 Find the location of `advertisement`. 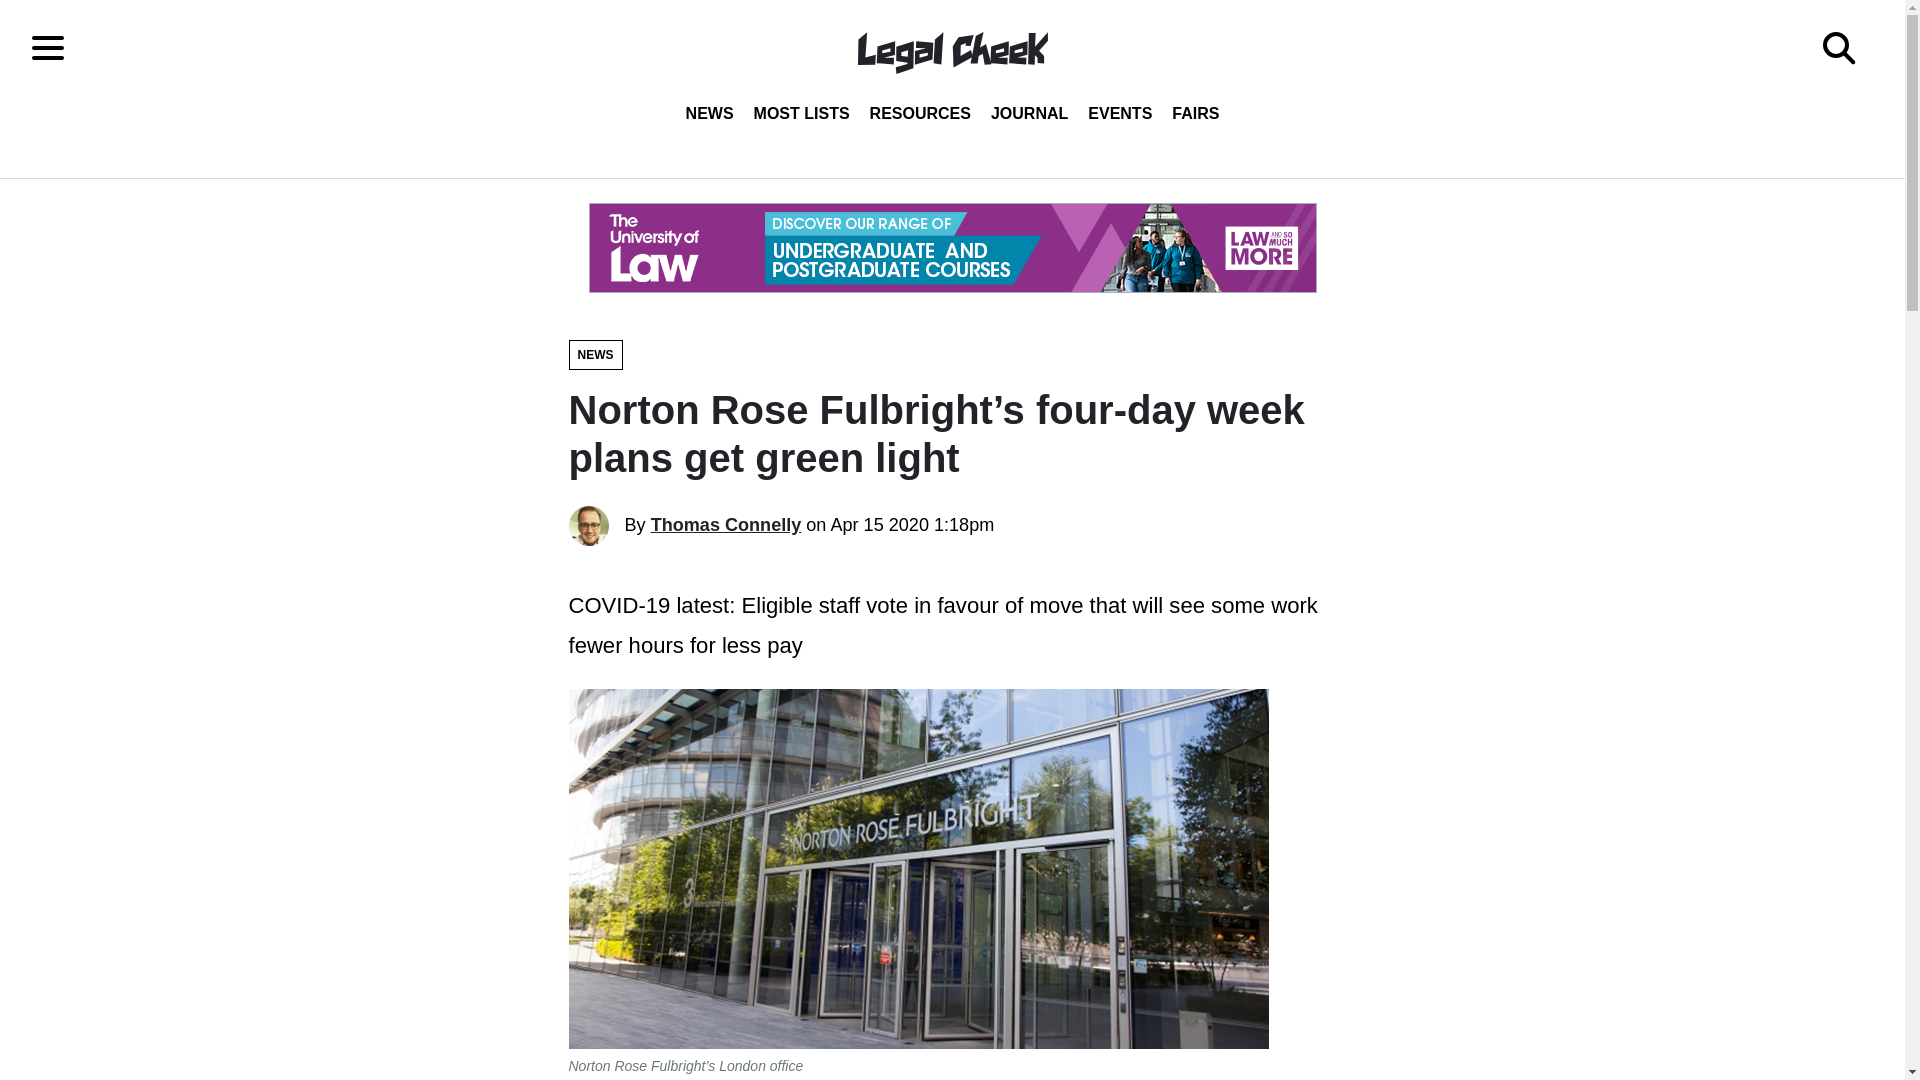

advertisement is located at coordinates (951, 248).